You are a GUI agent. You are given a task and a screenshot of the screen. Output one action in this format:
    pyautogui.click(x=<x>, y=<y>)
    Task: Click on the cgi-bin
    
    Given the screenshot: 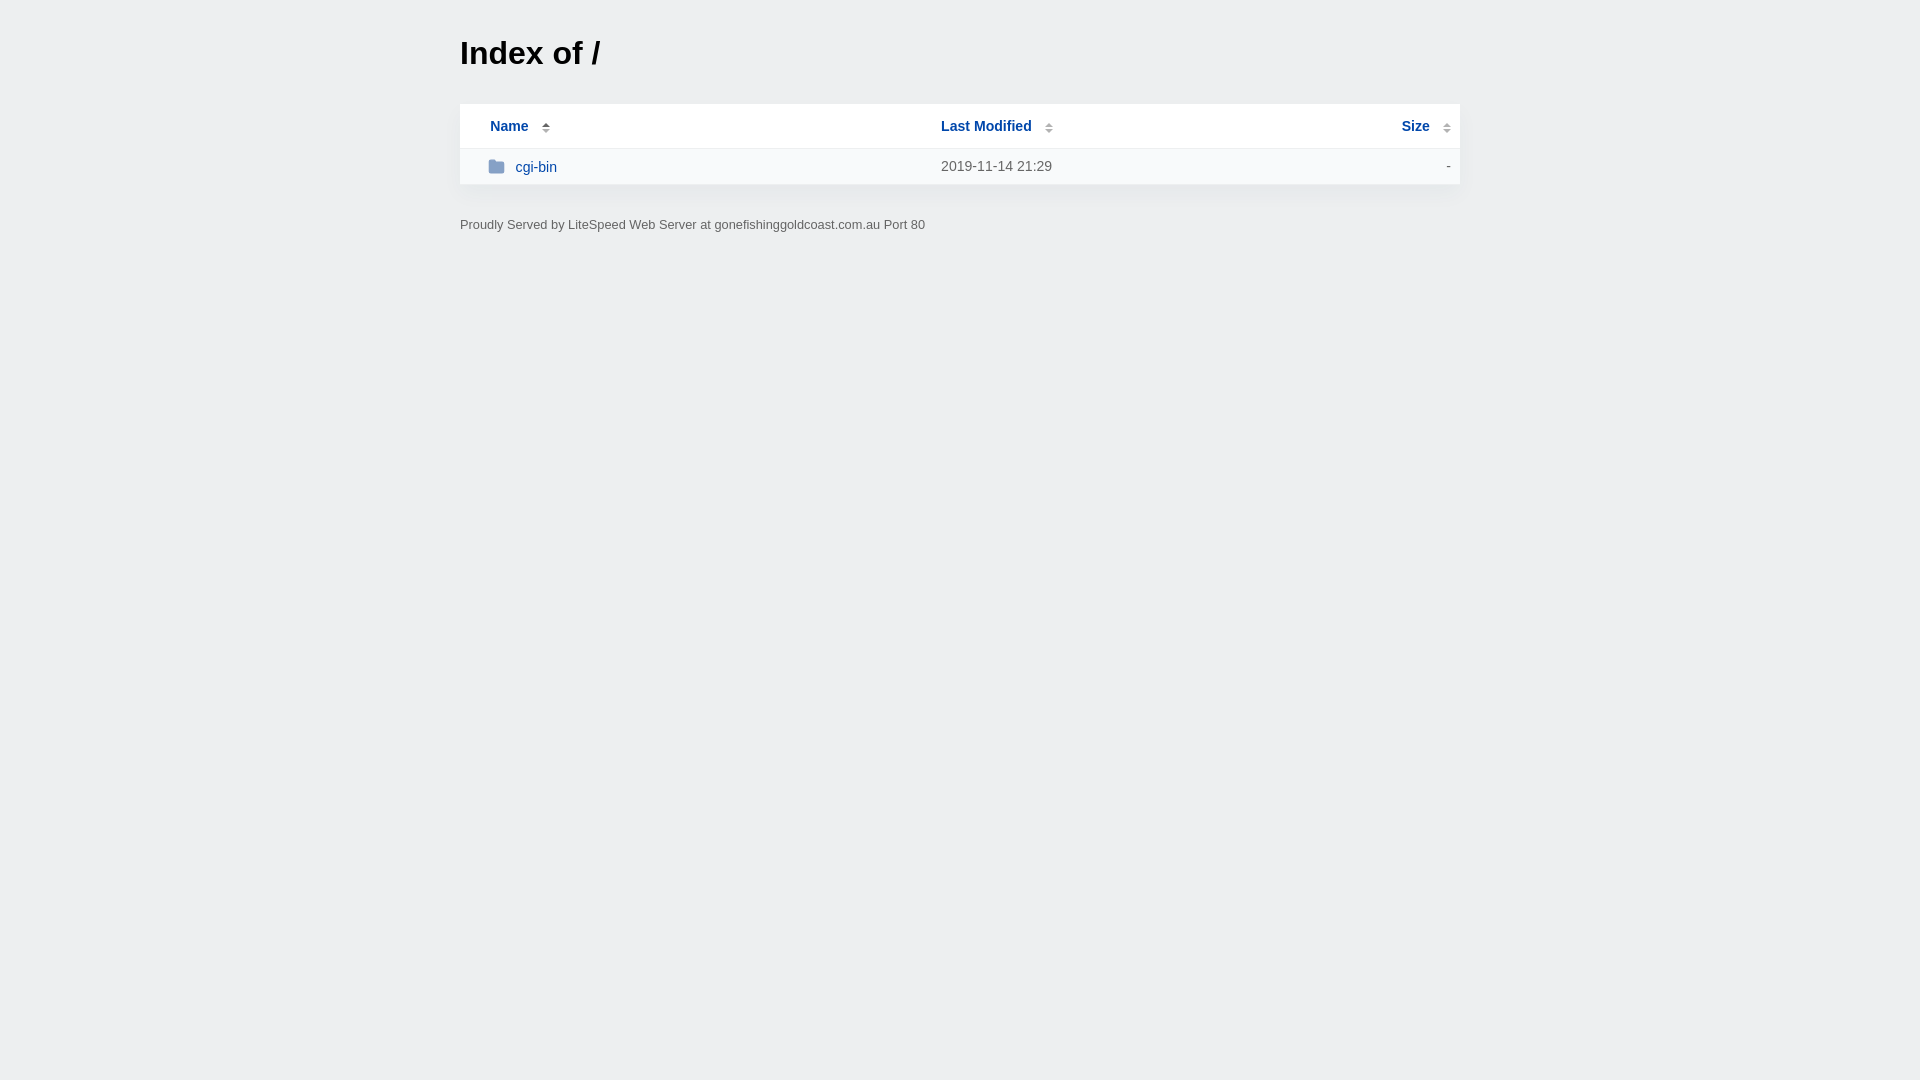 What is the action you would take?
    pyautogui.click(x=706, y=166)
    